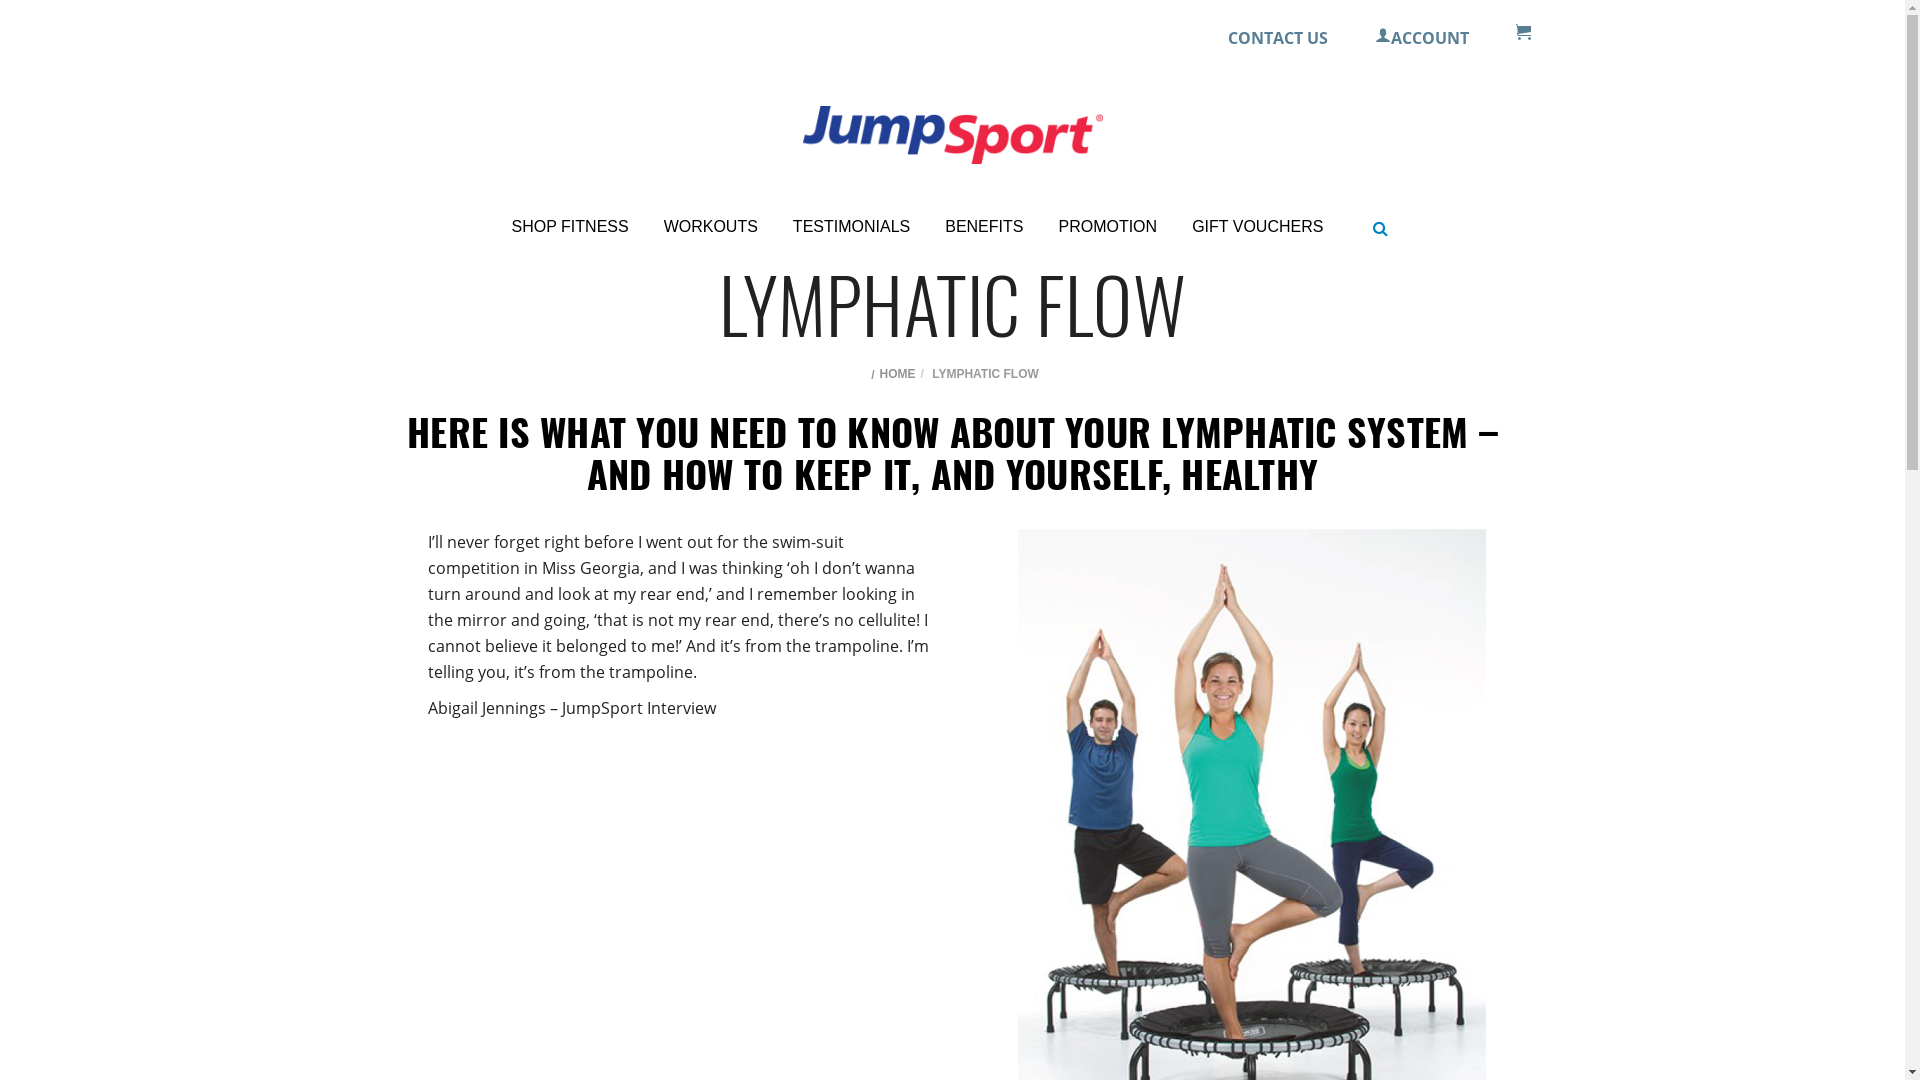 The width and height of the screenshot is (1920, 1080). I want to click on TESTIMONIALS, so click(852, 227).